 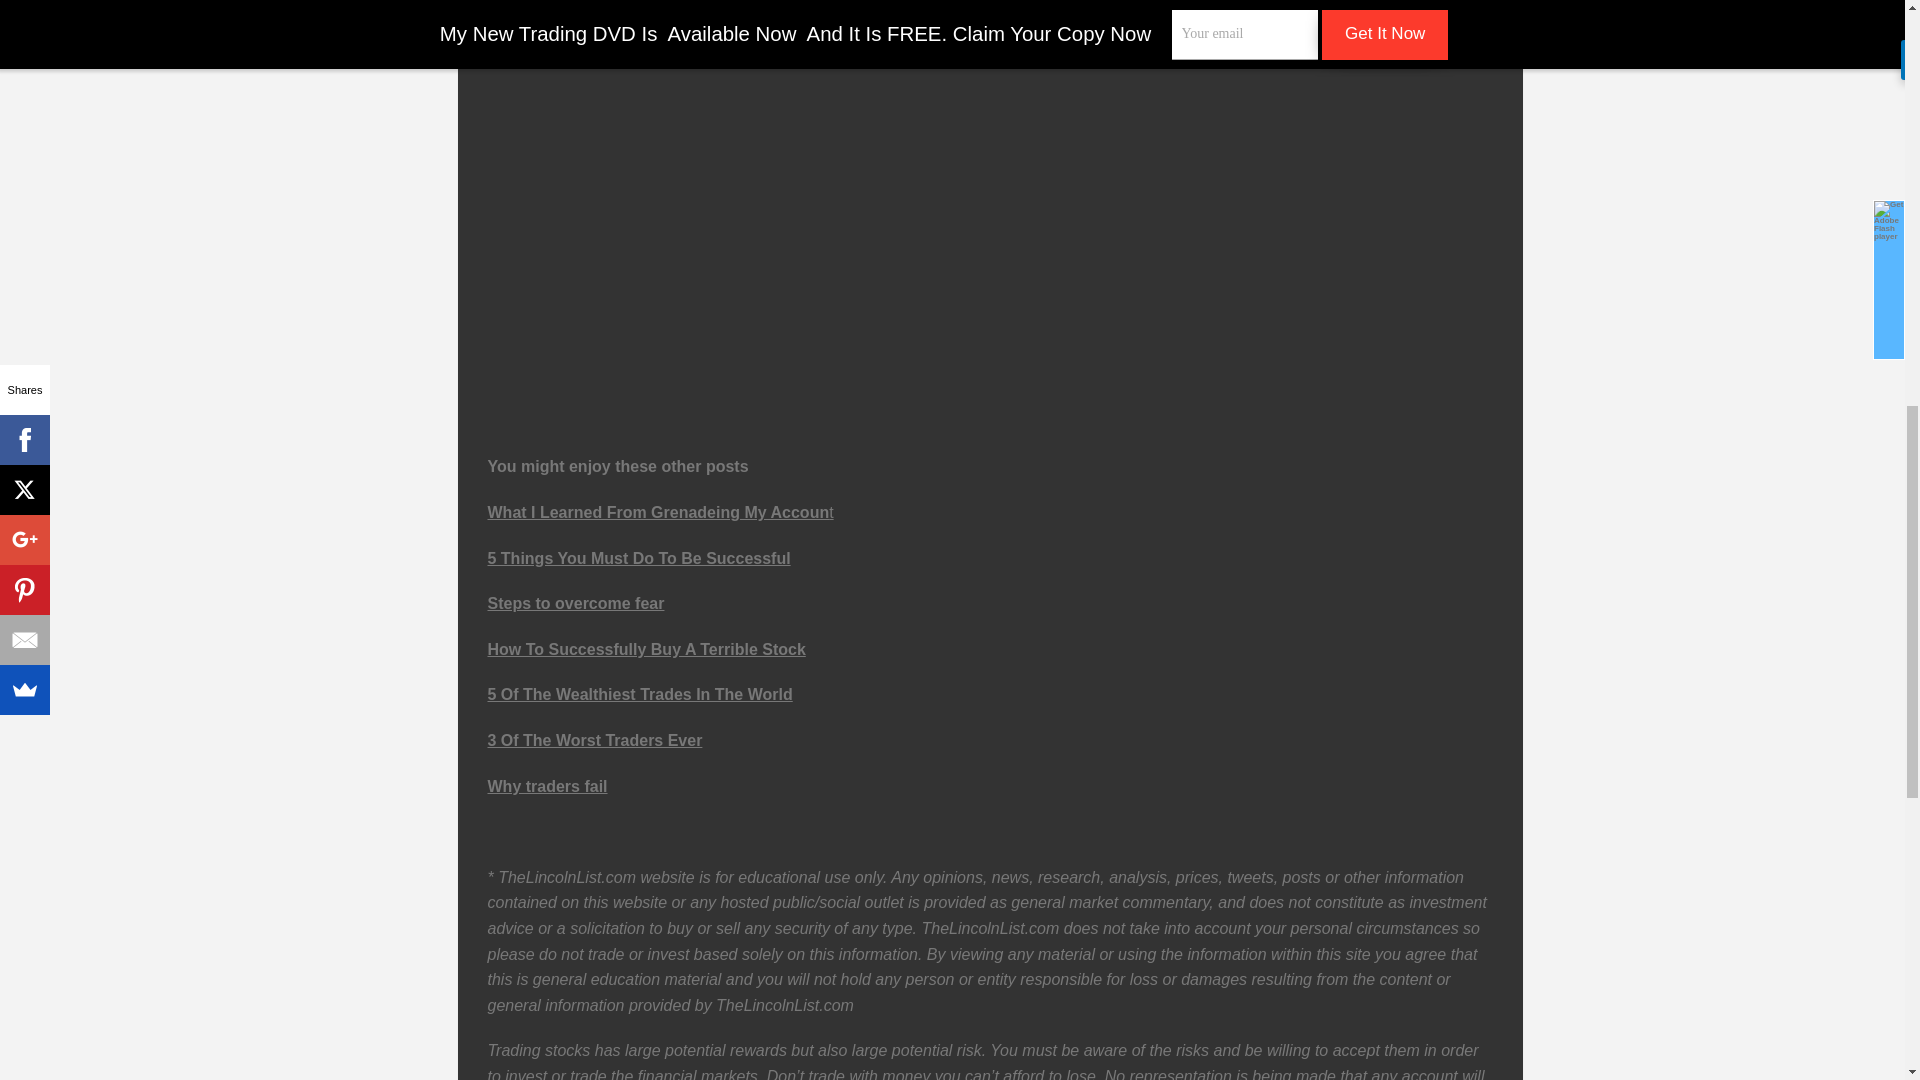 I want to click on 5 Things You Must Do To Be Successful, so click(x=639, y=558).